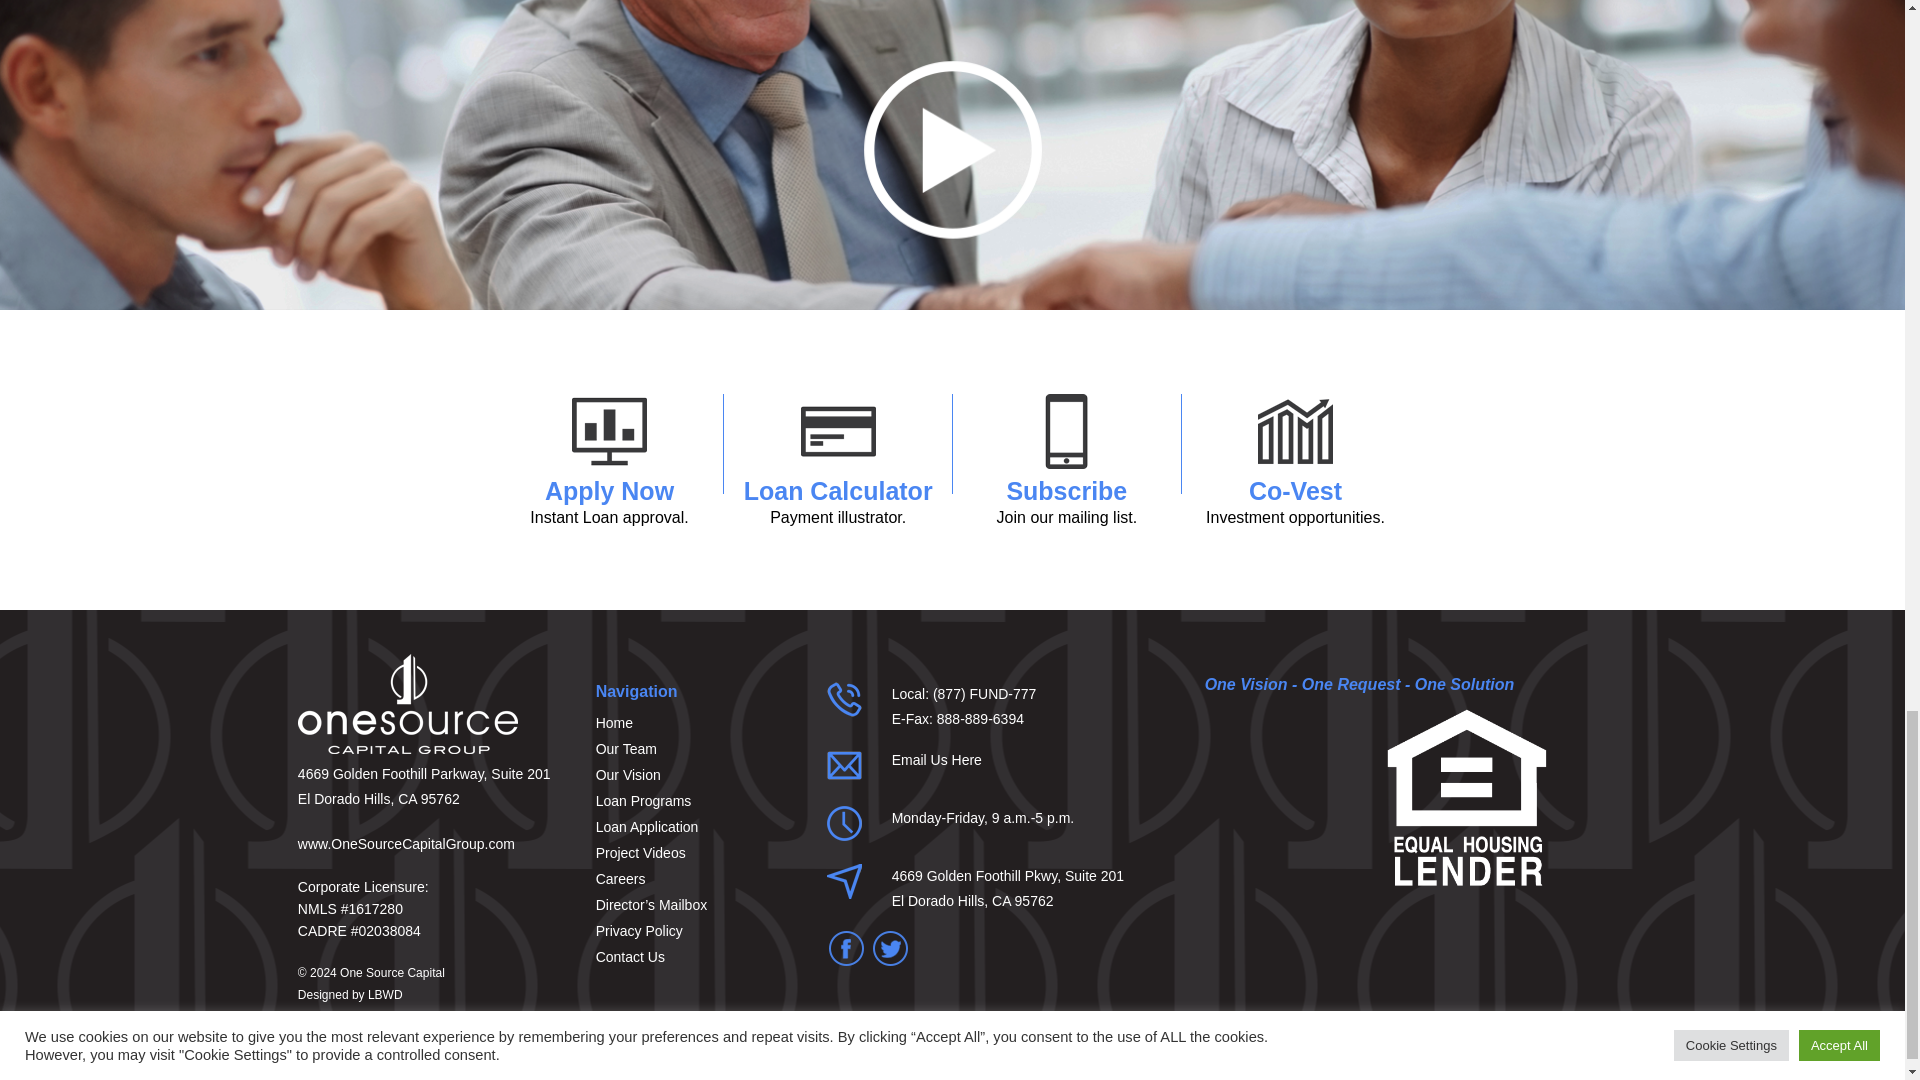  Describe the element at coordinates (386, 995) in the screenshot. I see `888-889-6394` at that location.